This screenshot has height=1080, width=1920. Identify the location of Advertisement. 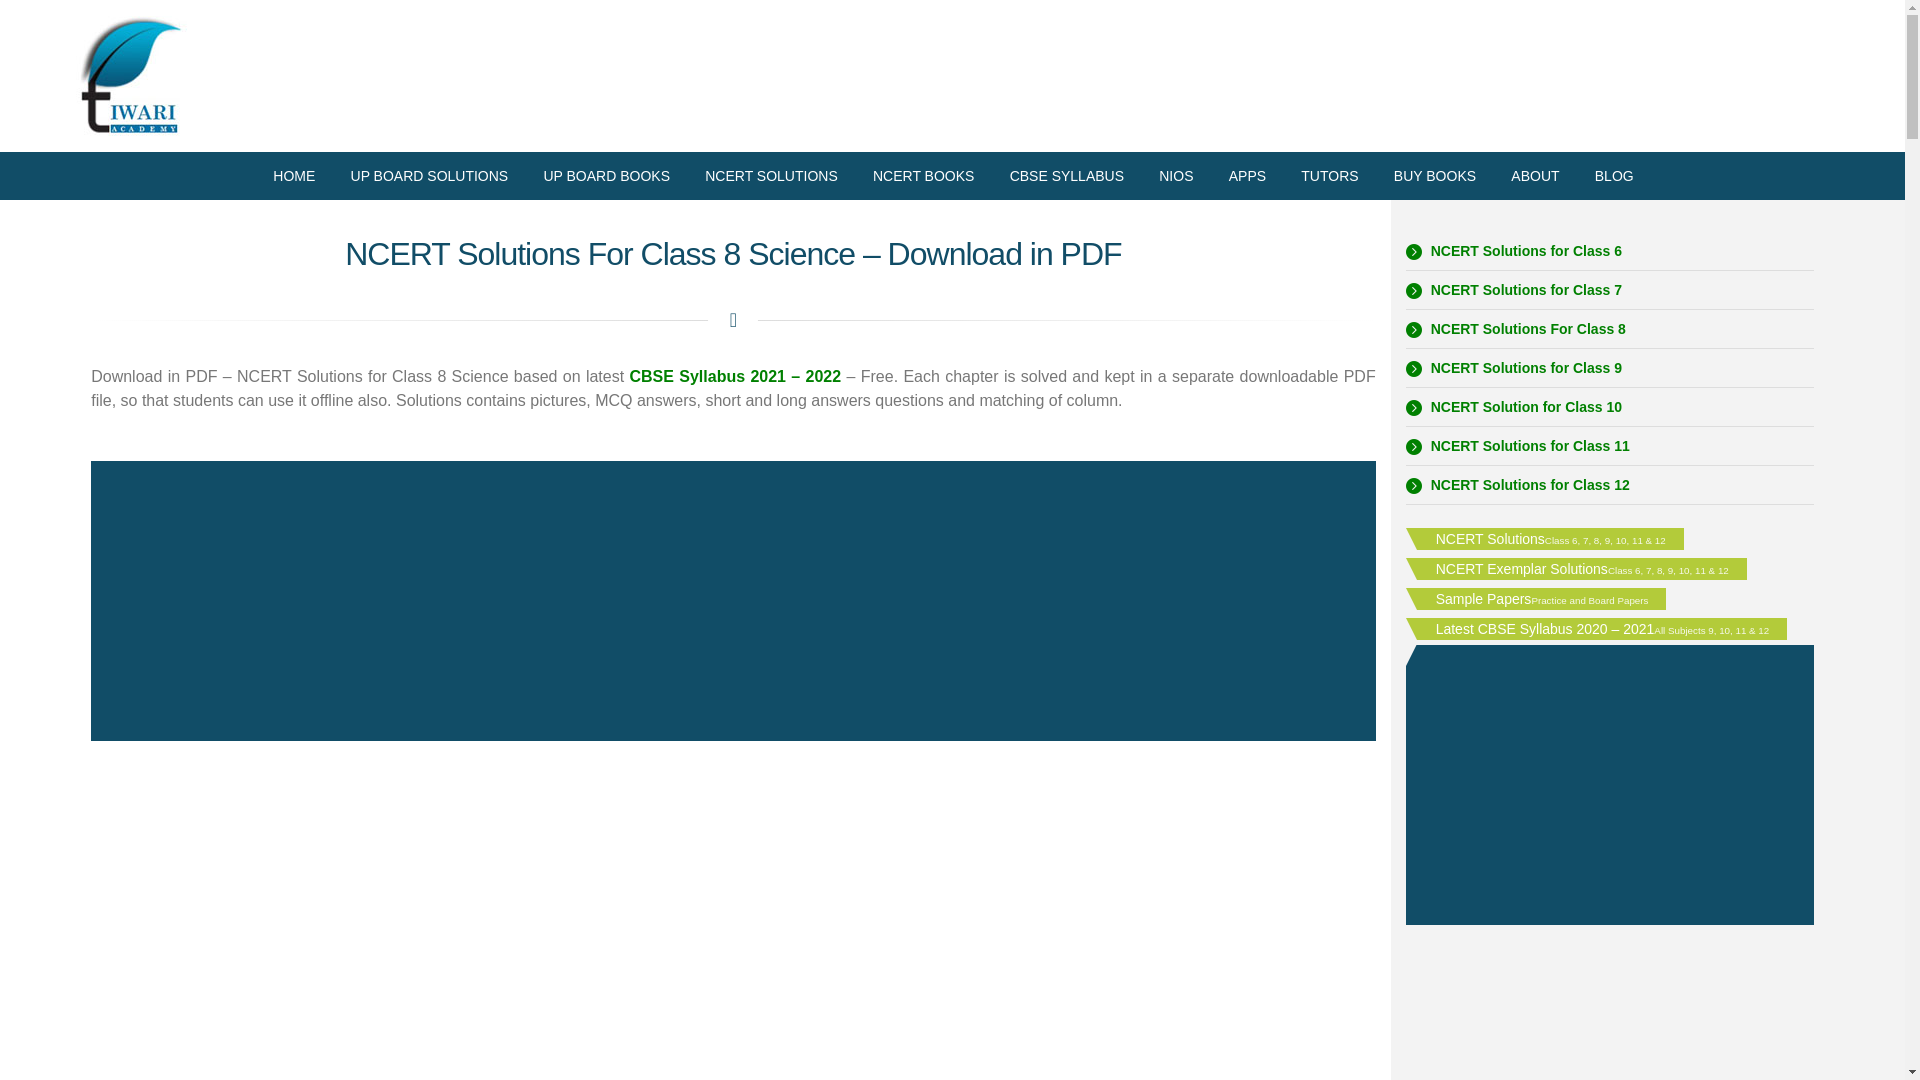
(1610, 1012).